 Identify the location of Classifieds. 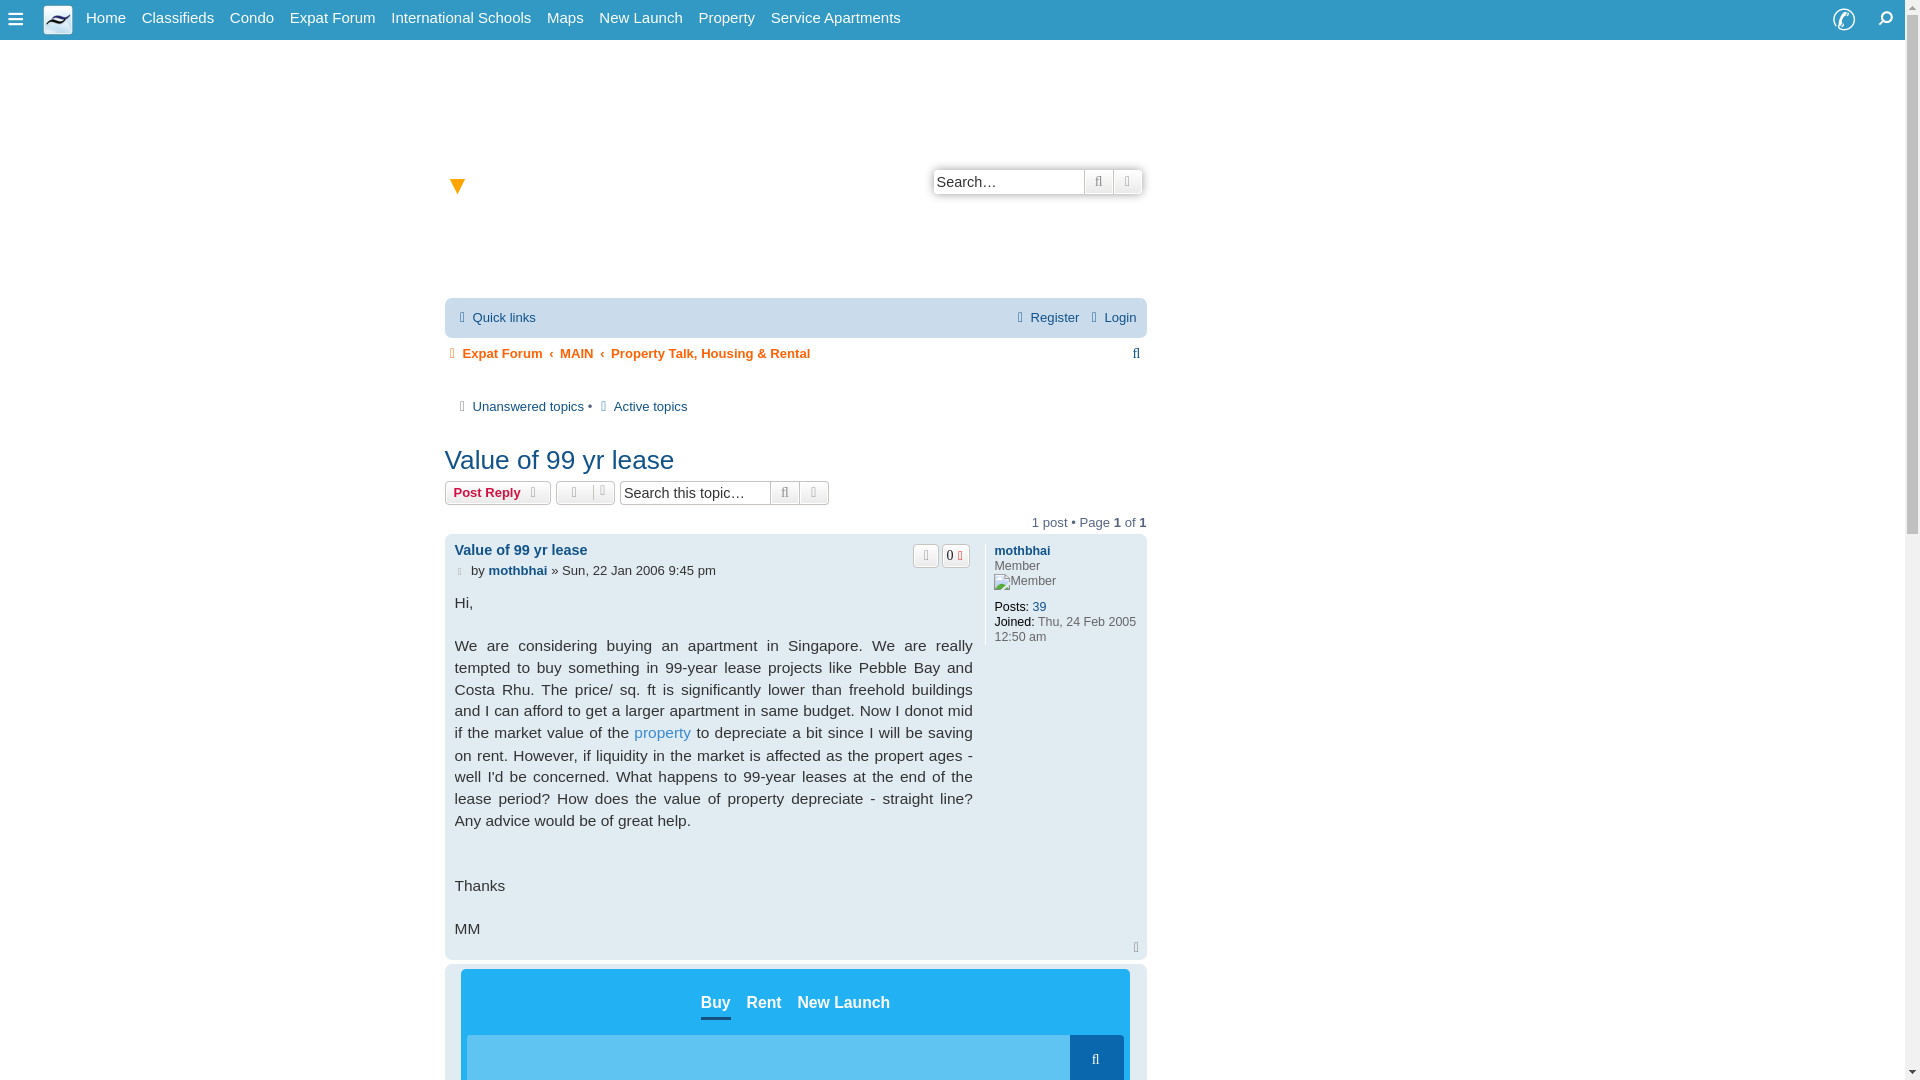
(178, 18).